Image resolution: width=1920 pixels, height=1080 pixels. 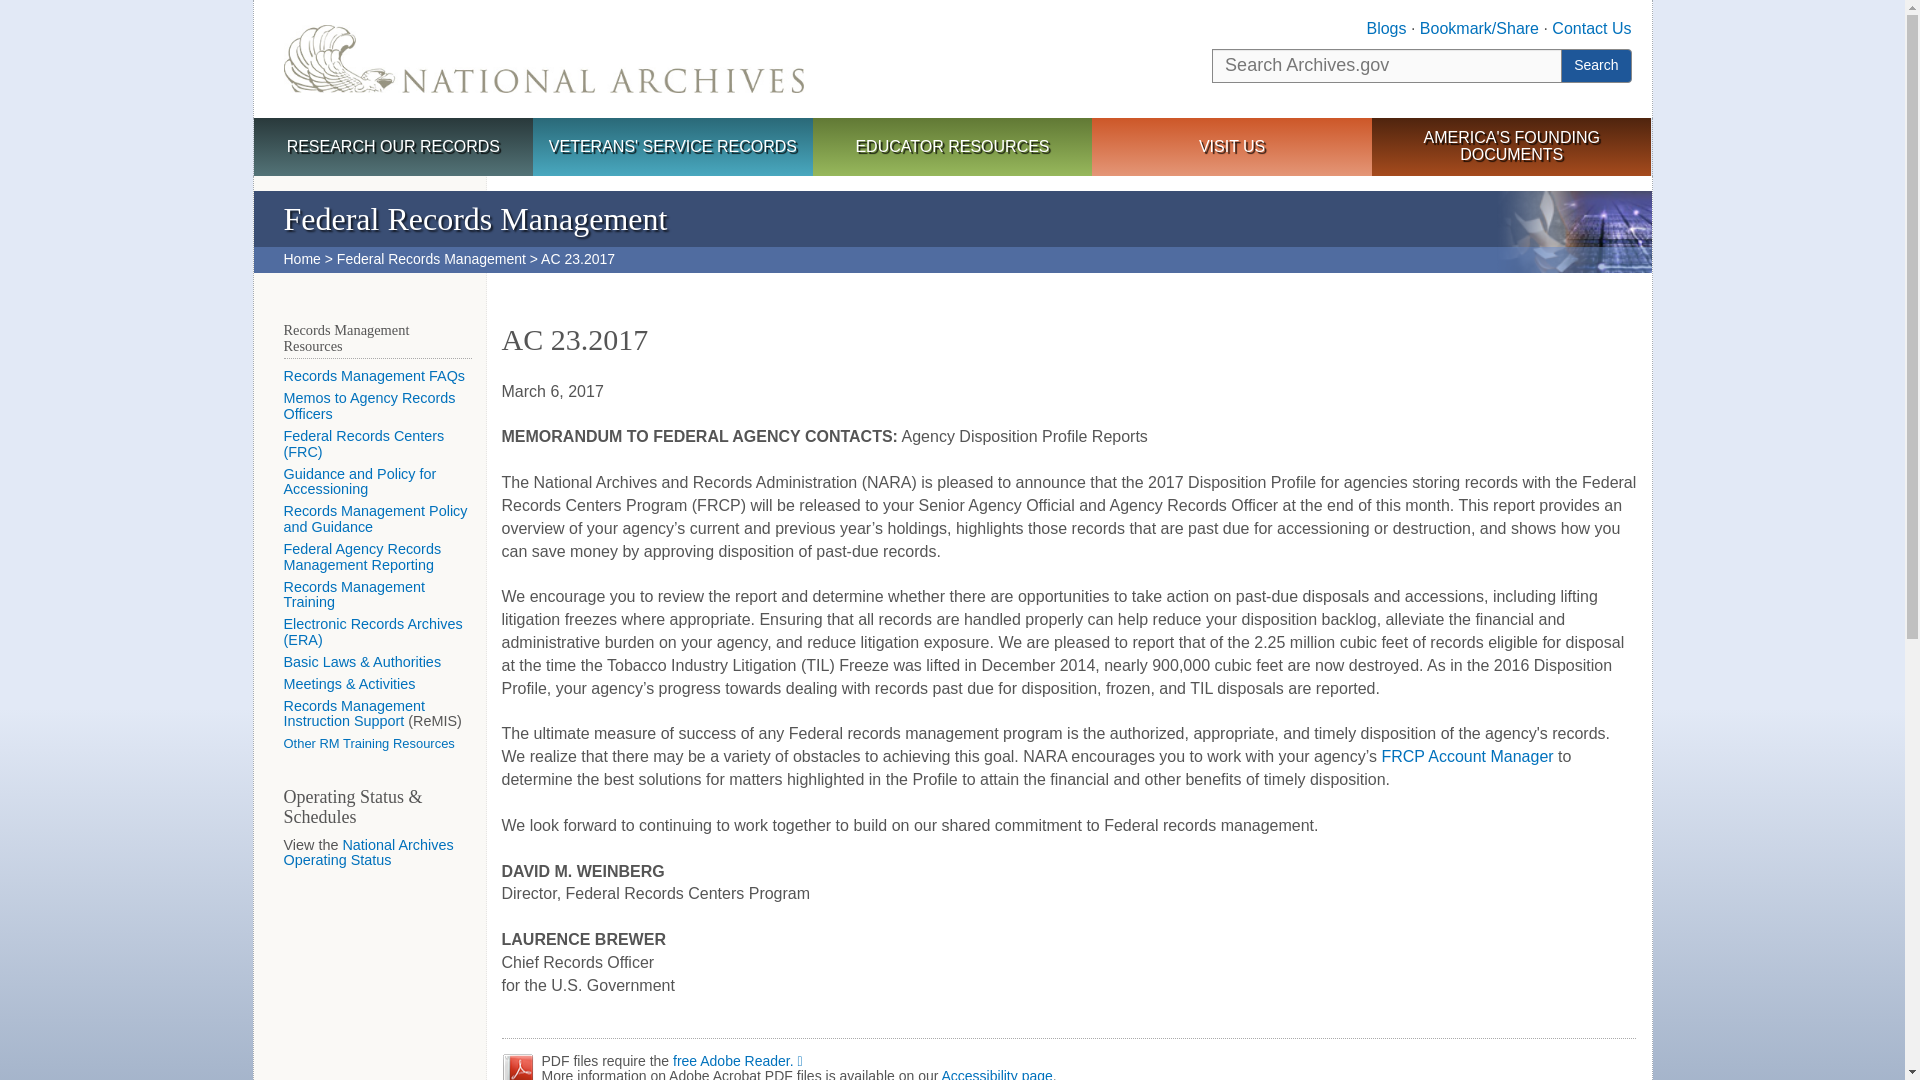 What do you see at coordinates (1232, 148) in the screenshot?
I see `VISIT US` at bounding box center [1232, 148].